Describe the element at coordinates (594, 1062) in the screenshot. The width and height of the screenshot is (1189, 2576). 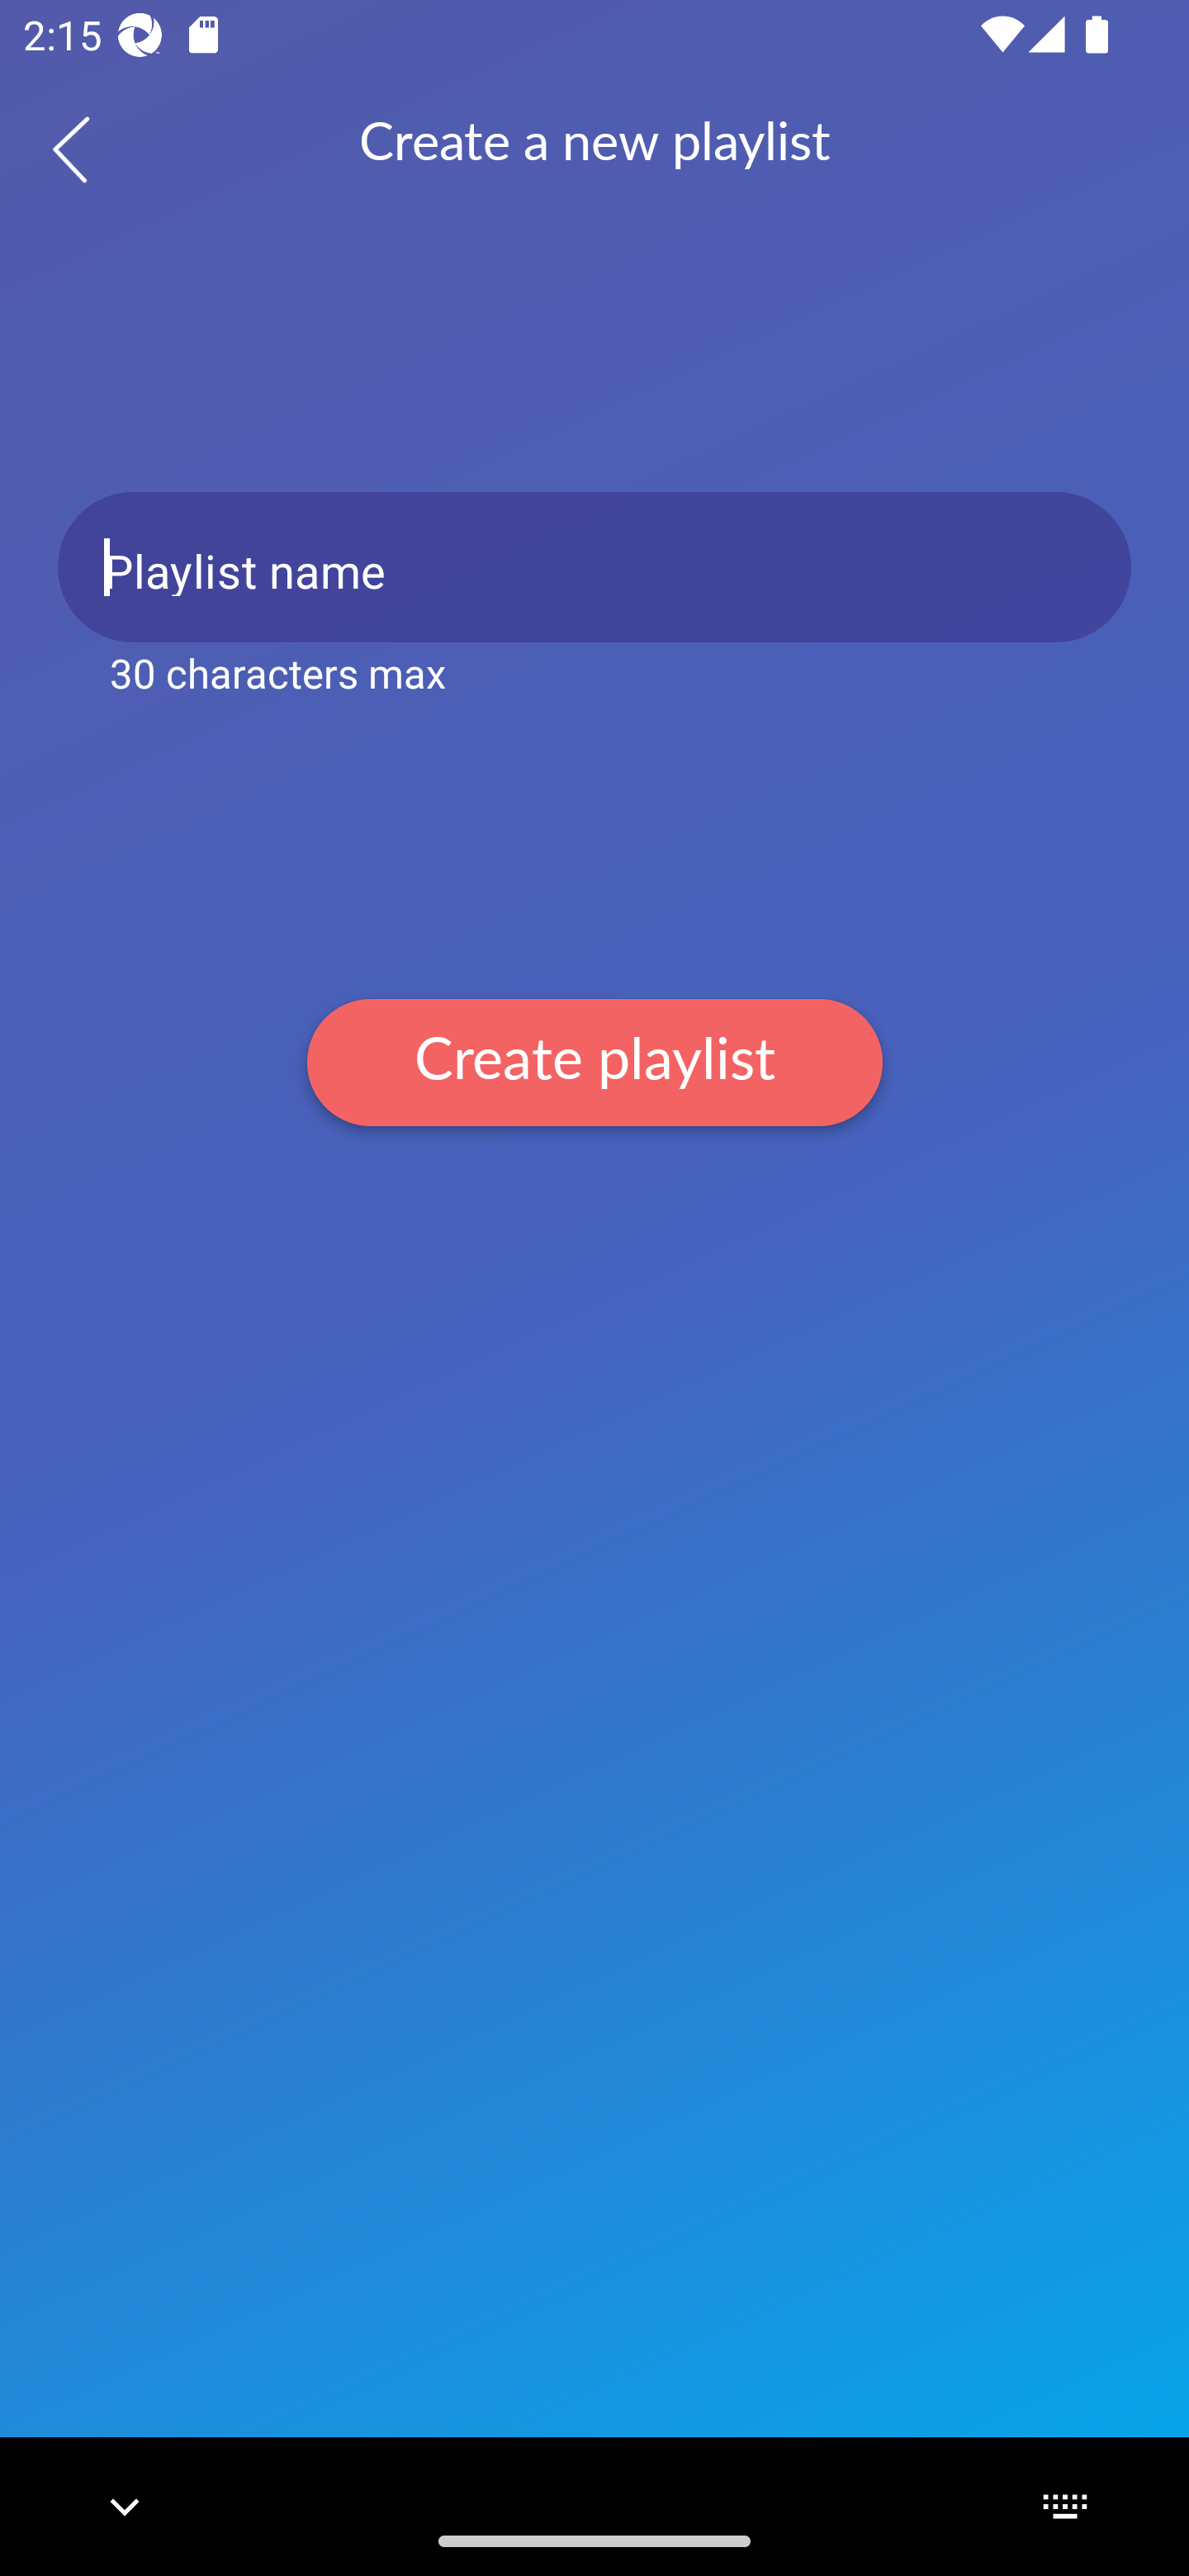
I see `Create playlist` at that location.